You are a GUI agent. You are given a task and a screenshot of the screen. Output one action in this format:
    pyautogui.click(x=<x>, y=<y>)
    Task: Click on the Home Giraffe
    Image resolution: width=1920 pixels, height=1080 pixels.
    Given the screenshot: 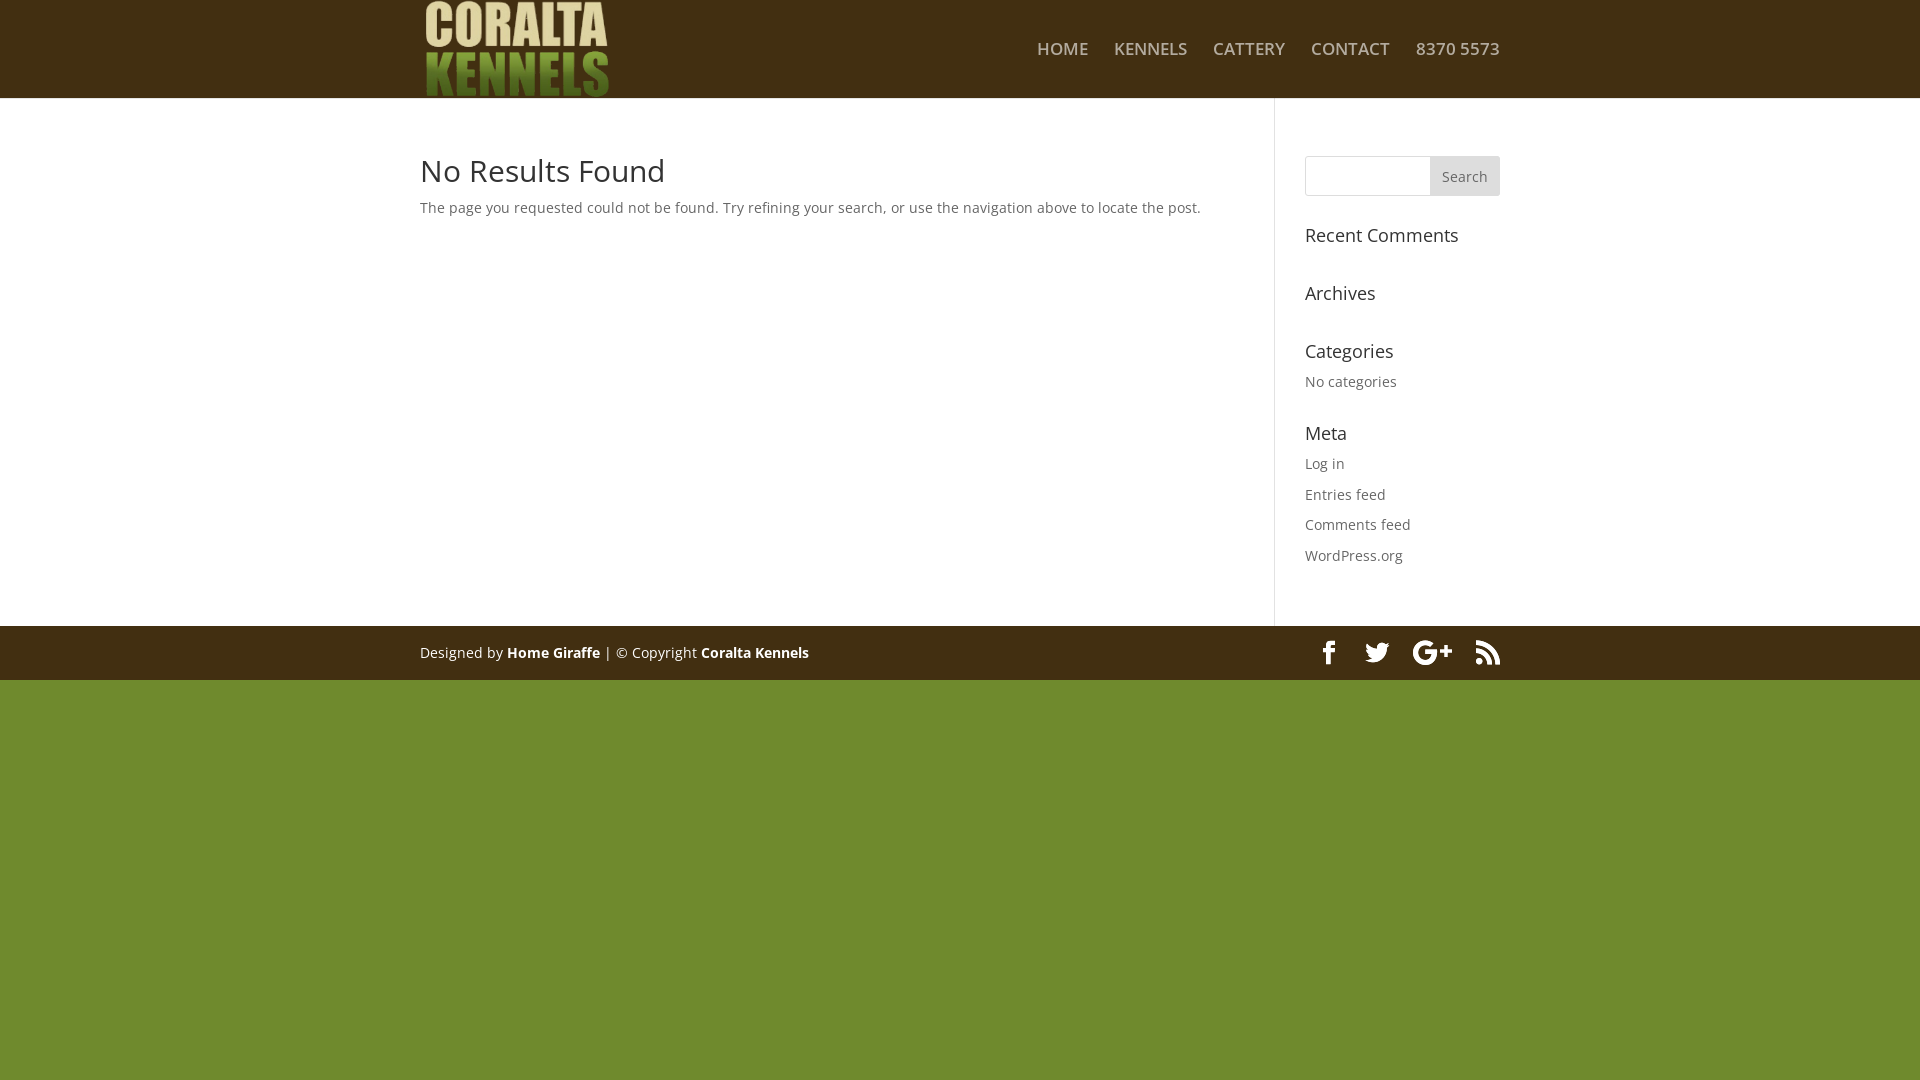 What is the action you would take?
    pyautogui.click(x=553, y=652)
    